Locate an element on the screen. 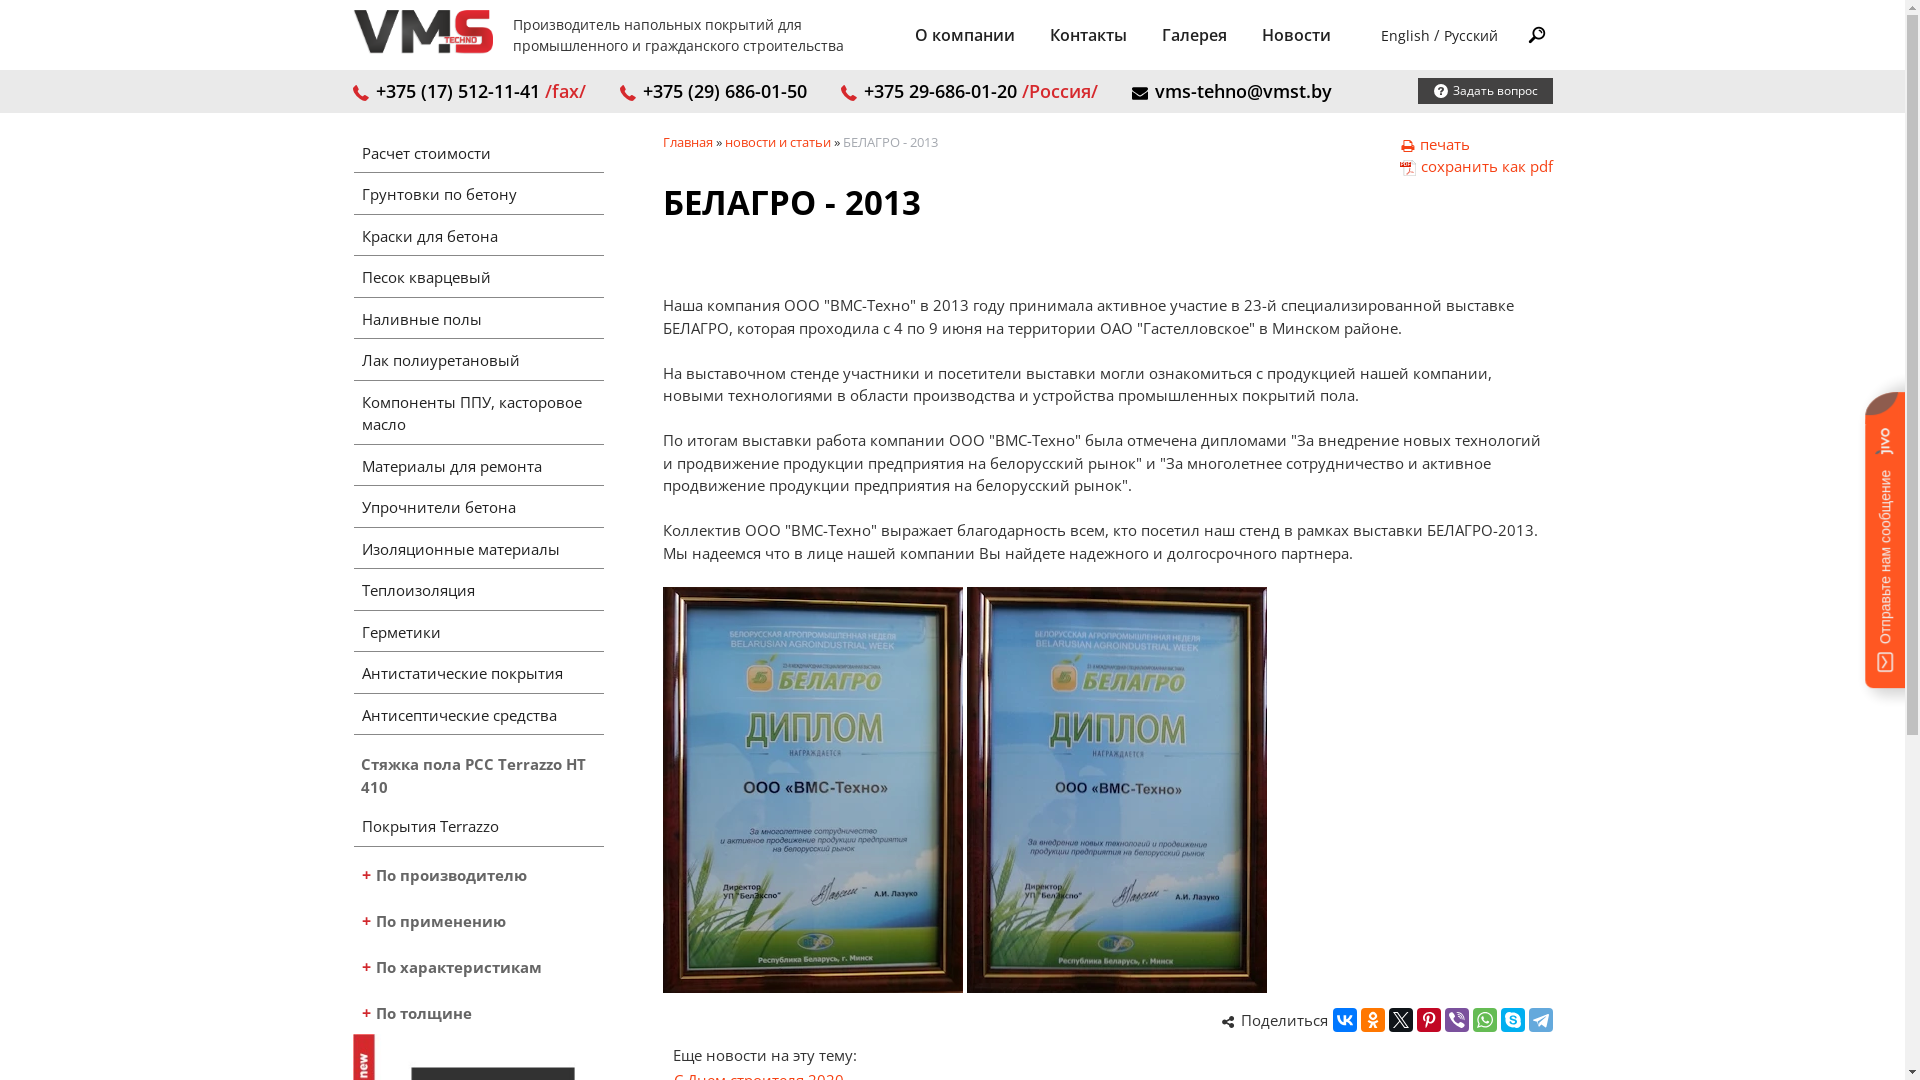 Image resolution: width=1920 pixels, height=1080 pixels. Telegram is located at coordinates (1540, 1020).